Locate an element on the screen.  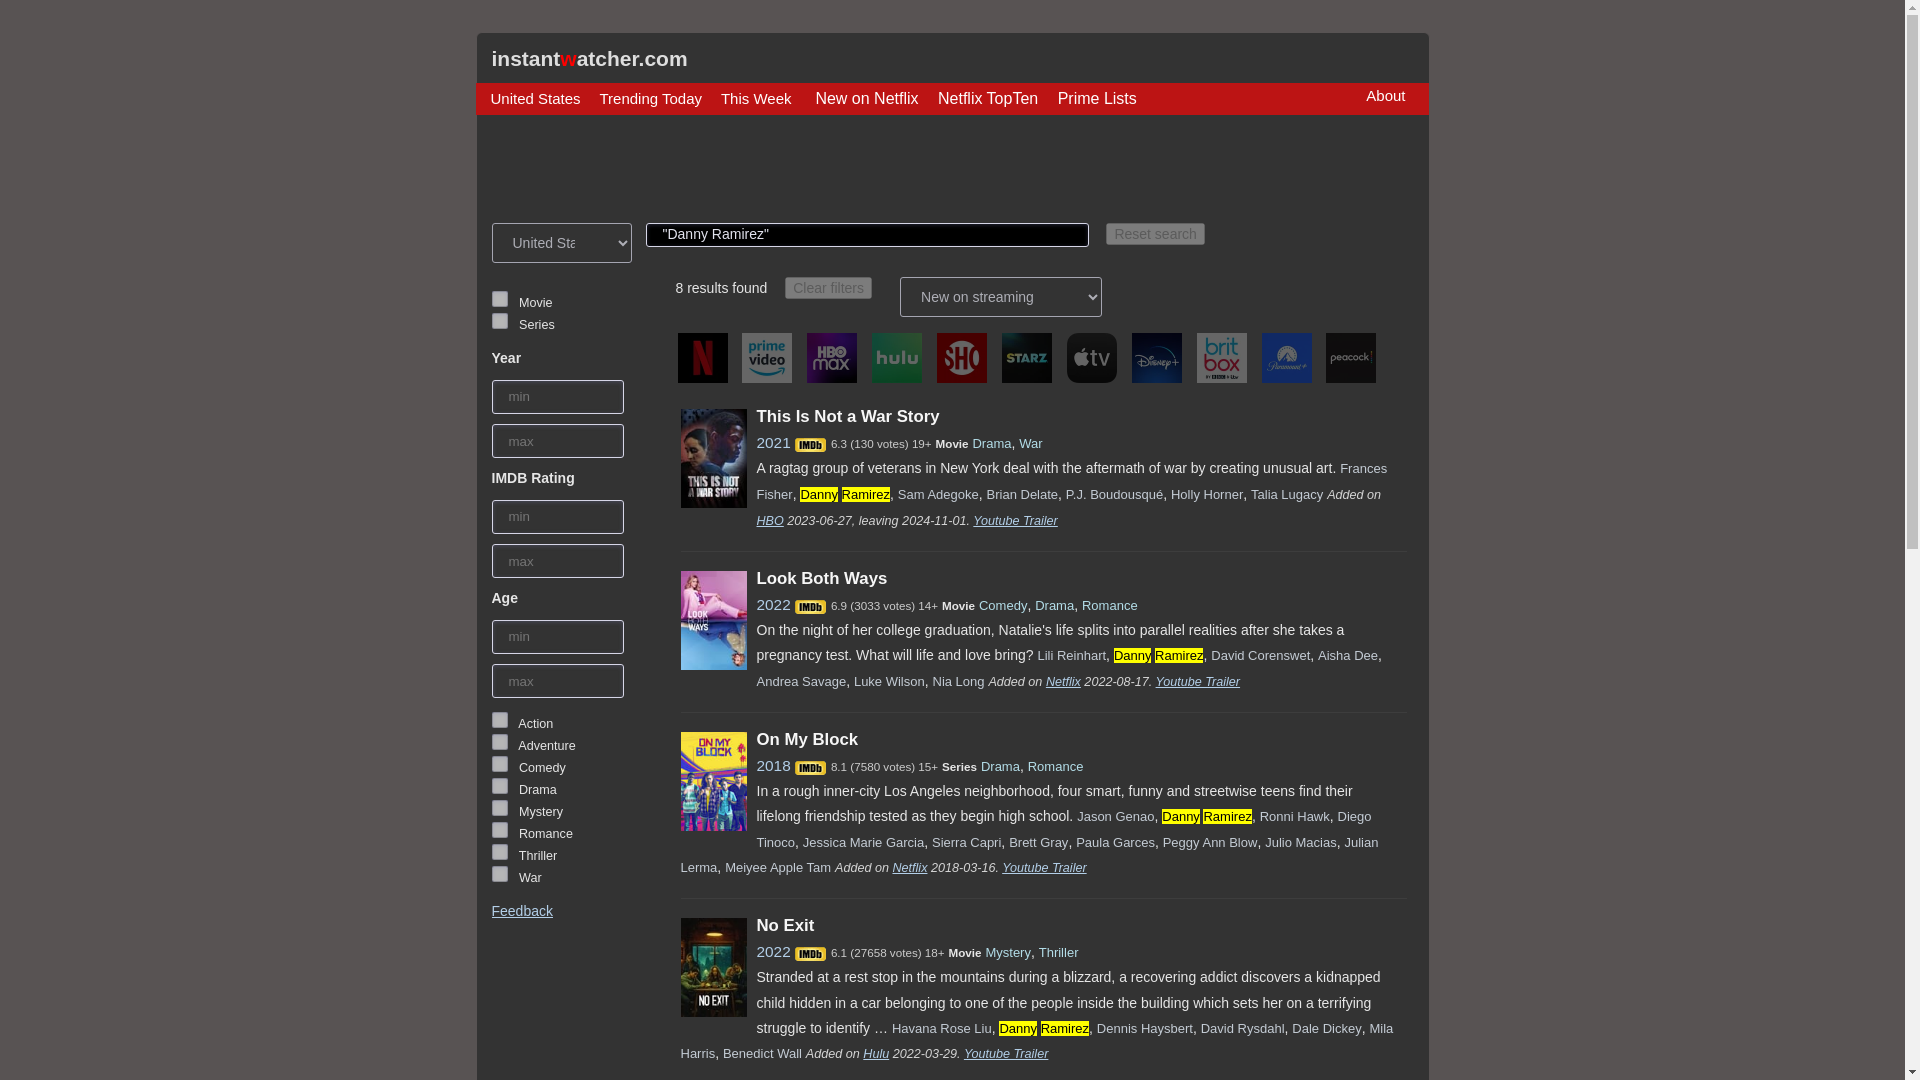
Look Both Ways is located at coordinates (822, 578).